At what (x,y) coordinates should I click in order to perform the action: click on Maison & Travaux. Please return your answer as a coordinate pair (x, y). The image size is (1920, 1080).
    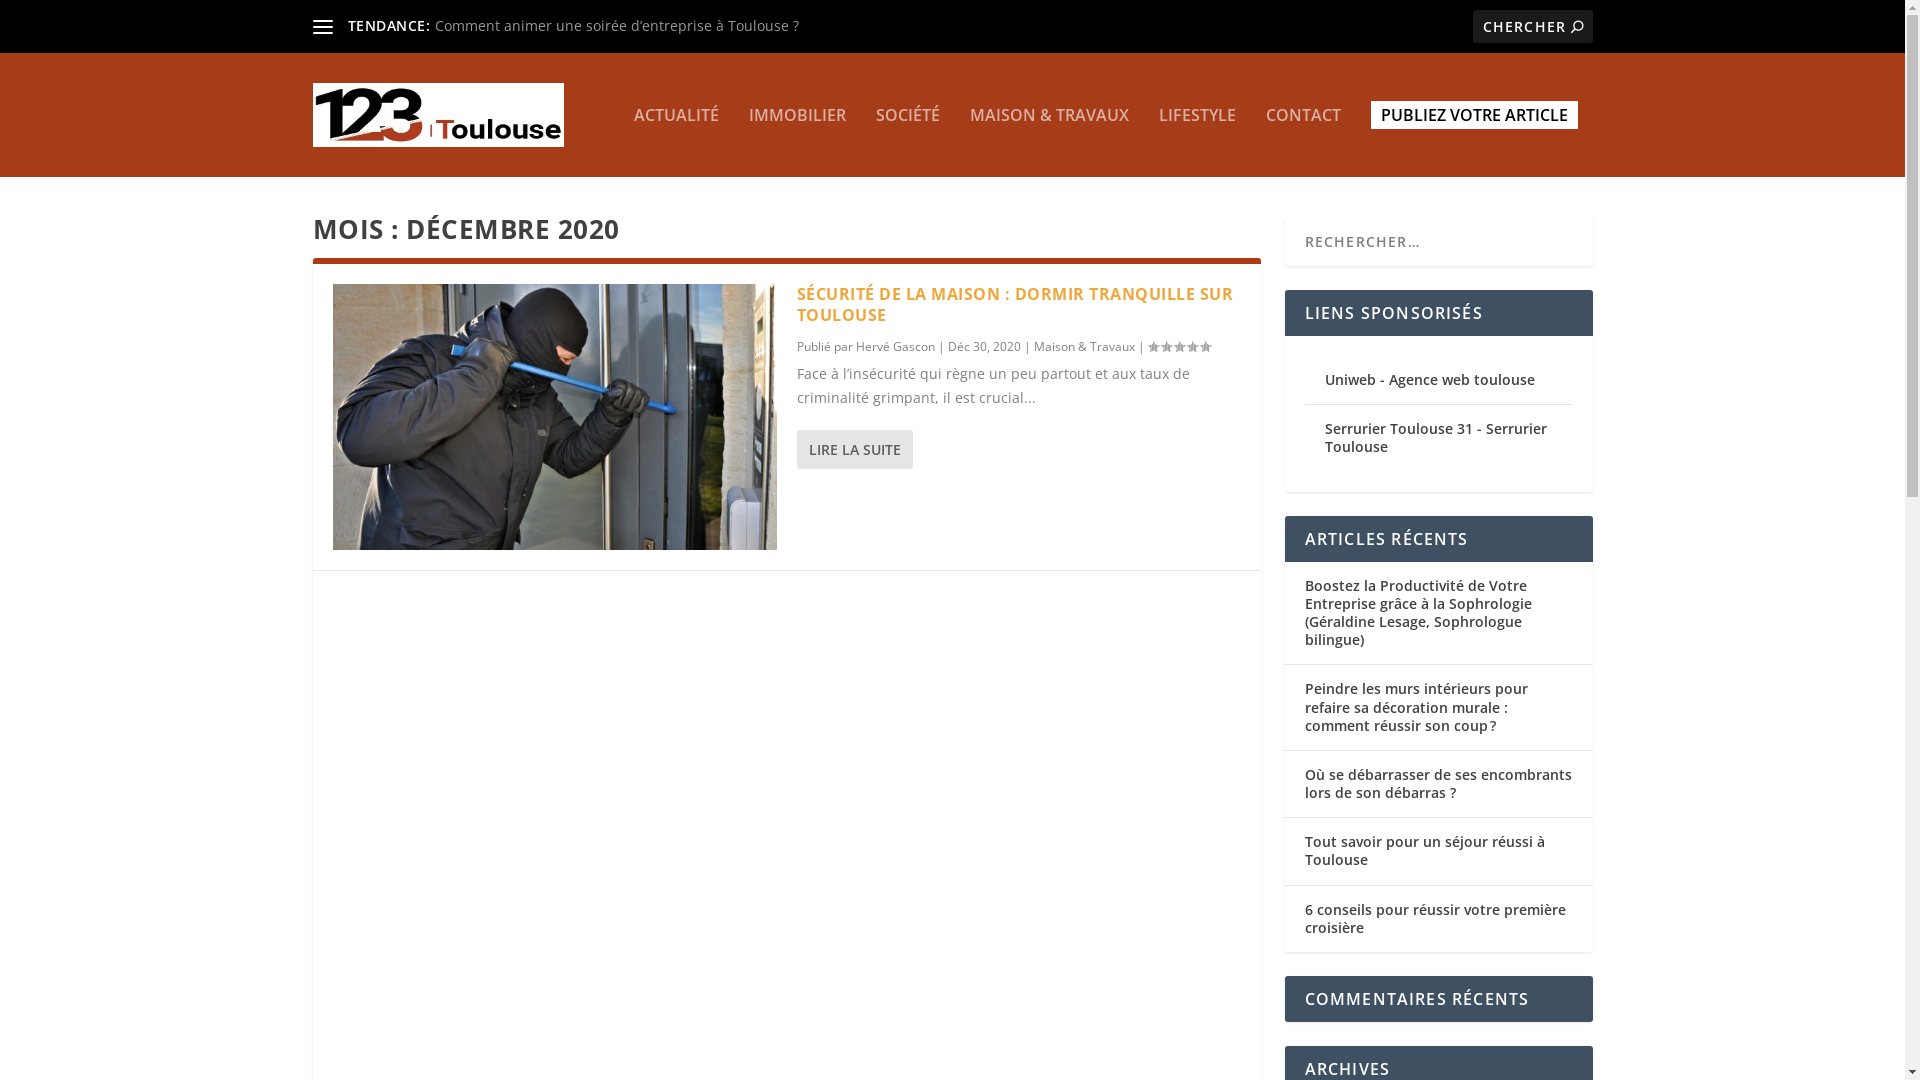
    Looking at the image, I should click on (1084, 346).